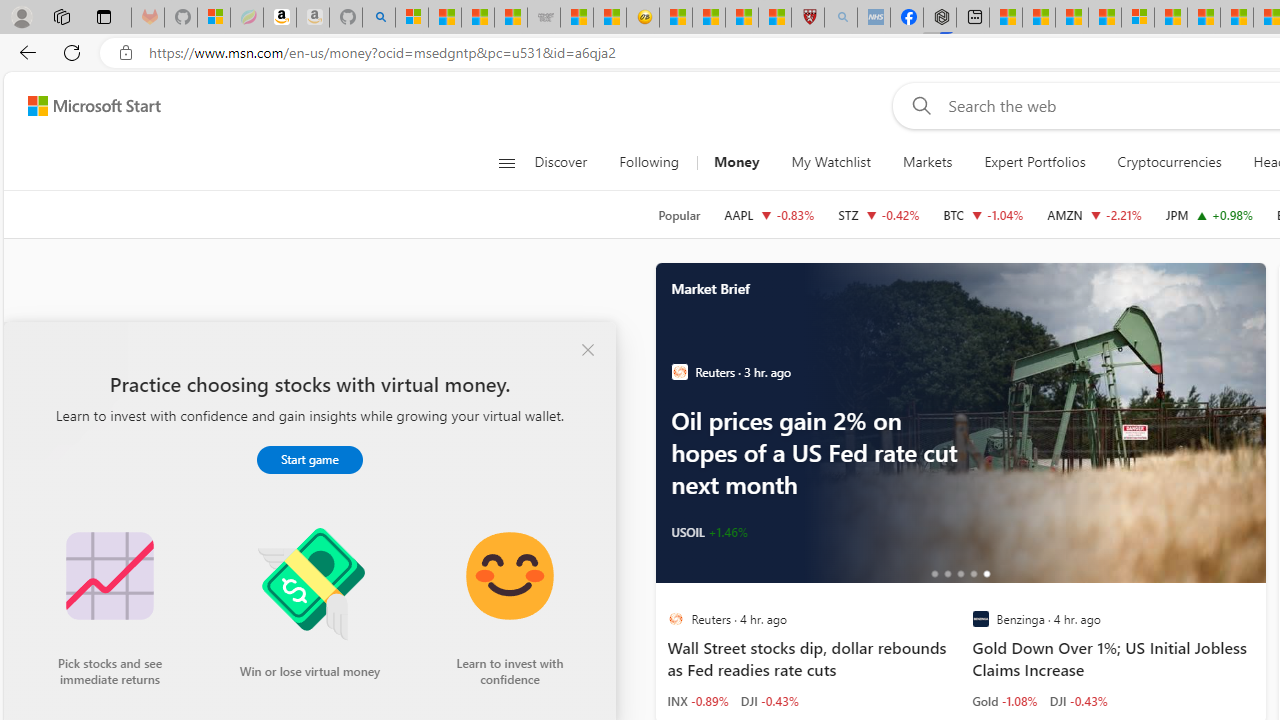 The image size is (1280, 720). Describe the element at coordinates (21, 16) in the screenshot. I see `Personal Profile` at that location.